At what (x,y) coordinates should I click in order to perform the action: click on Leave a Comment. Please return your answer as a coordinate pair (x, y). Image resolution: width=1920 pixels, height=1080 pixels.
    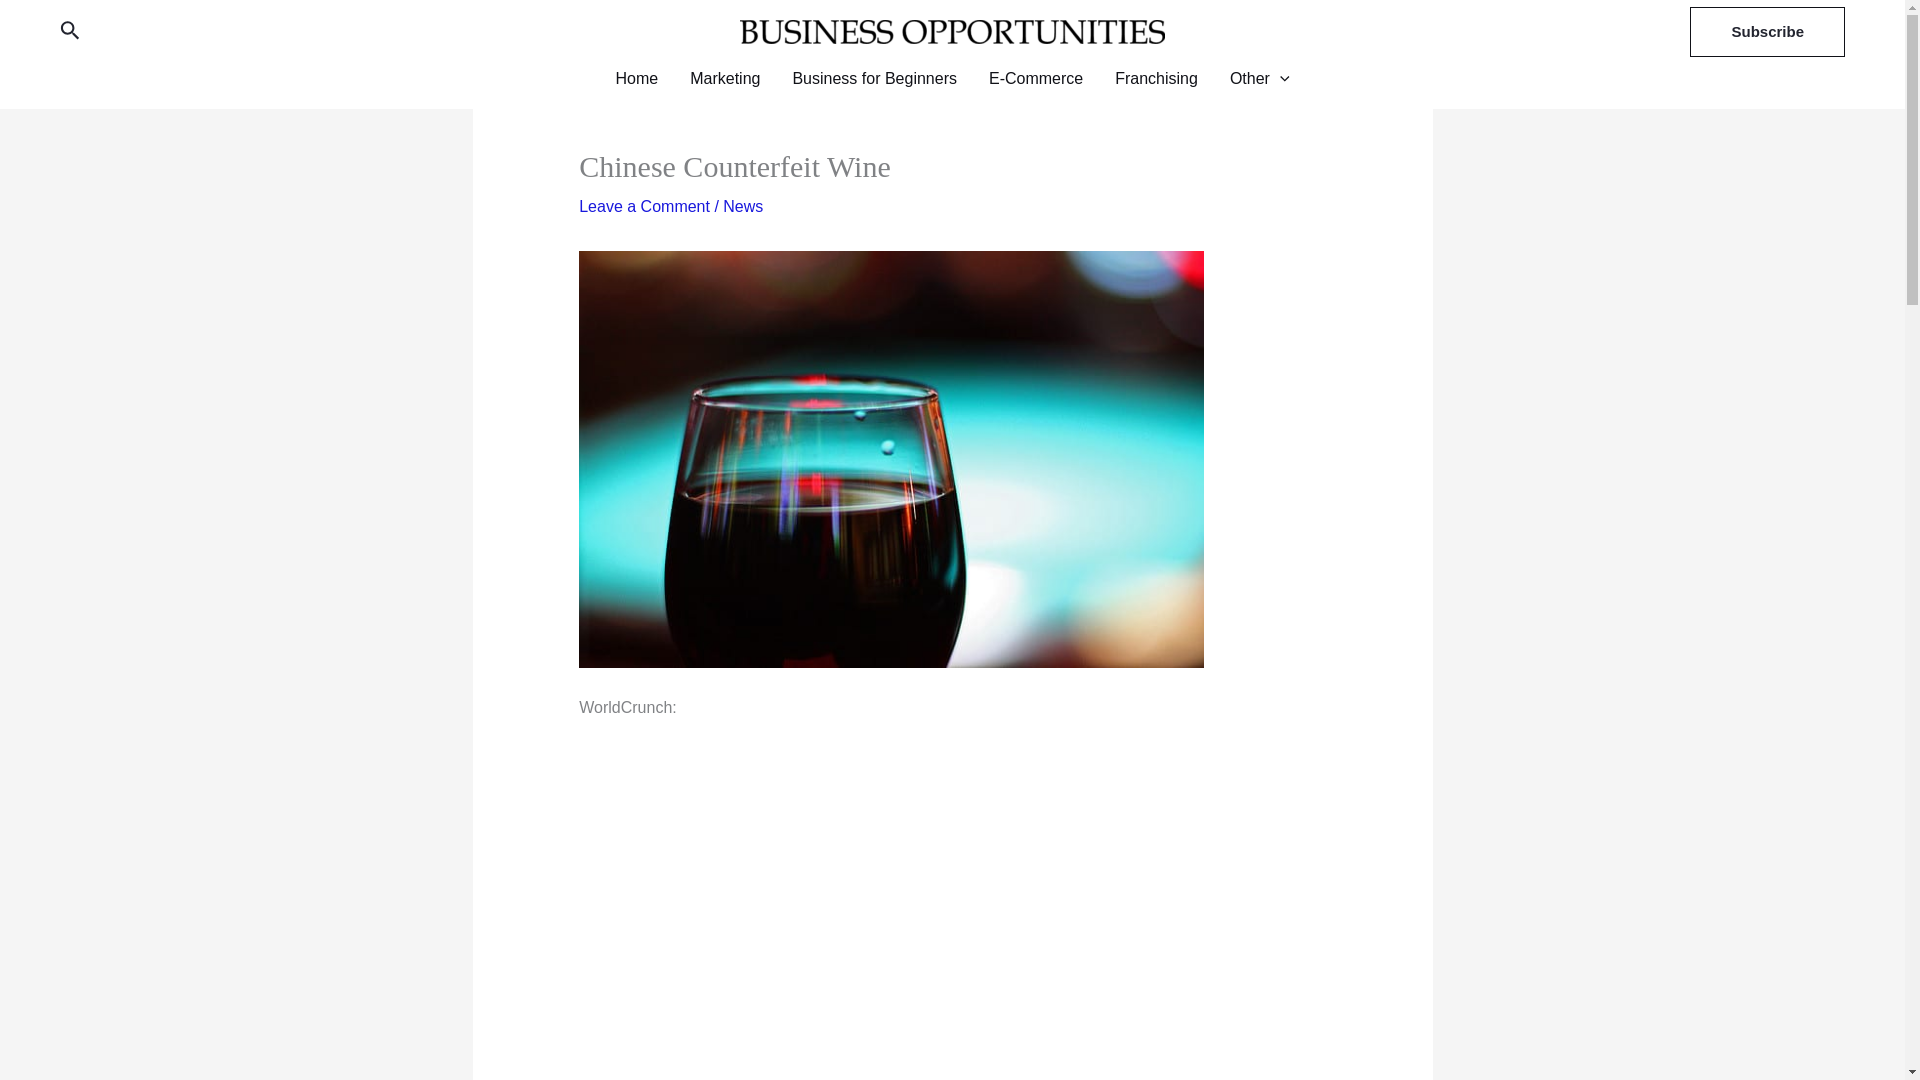
    Looking at the image, I should click on (644, 206).